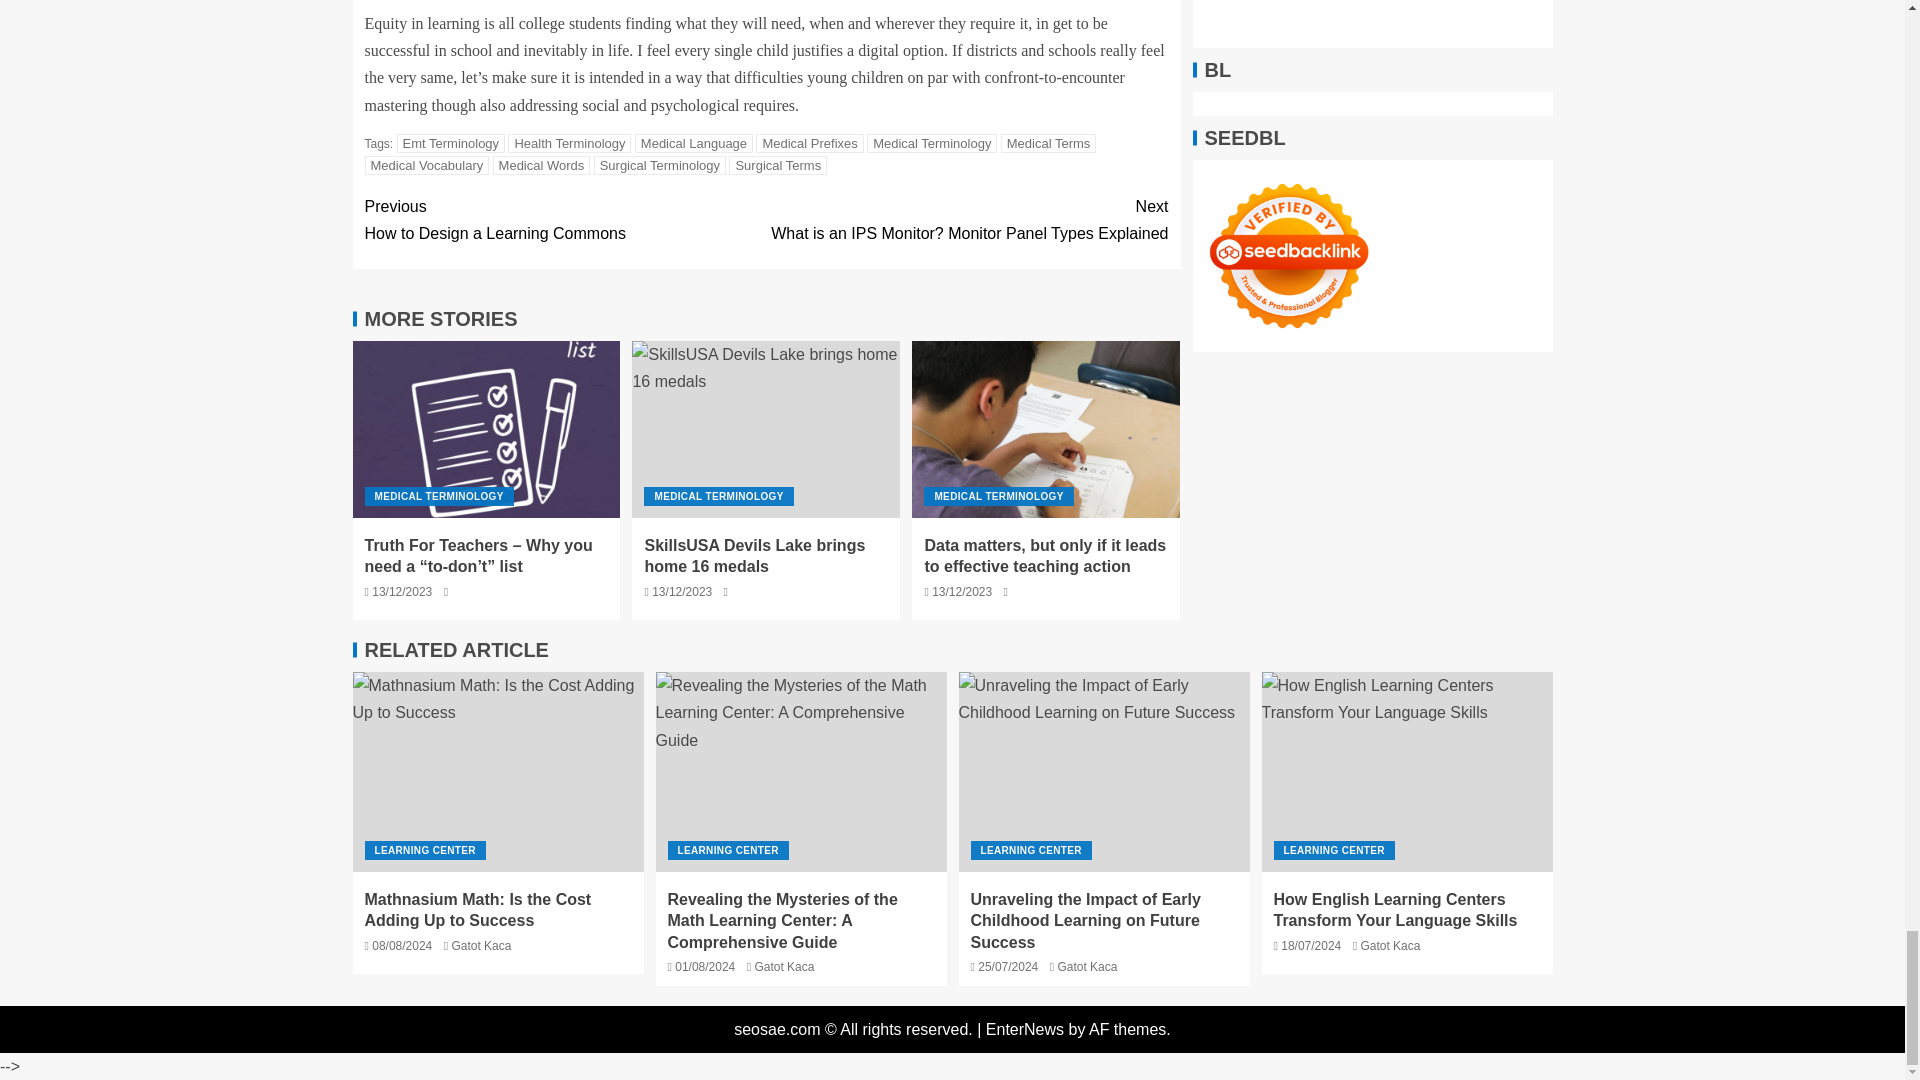 This screenshot has width=1920, height=1080. What do you see at coordinates (694, 143) in the screenshot?
I see `Medical Language` at bounding box center [694, 143].